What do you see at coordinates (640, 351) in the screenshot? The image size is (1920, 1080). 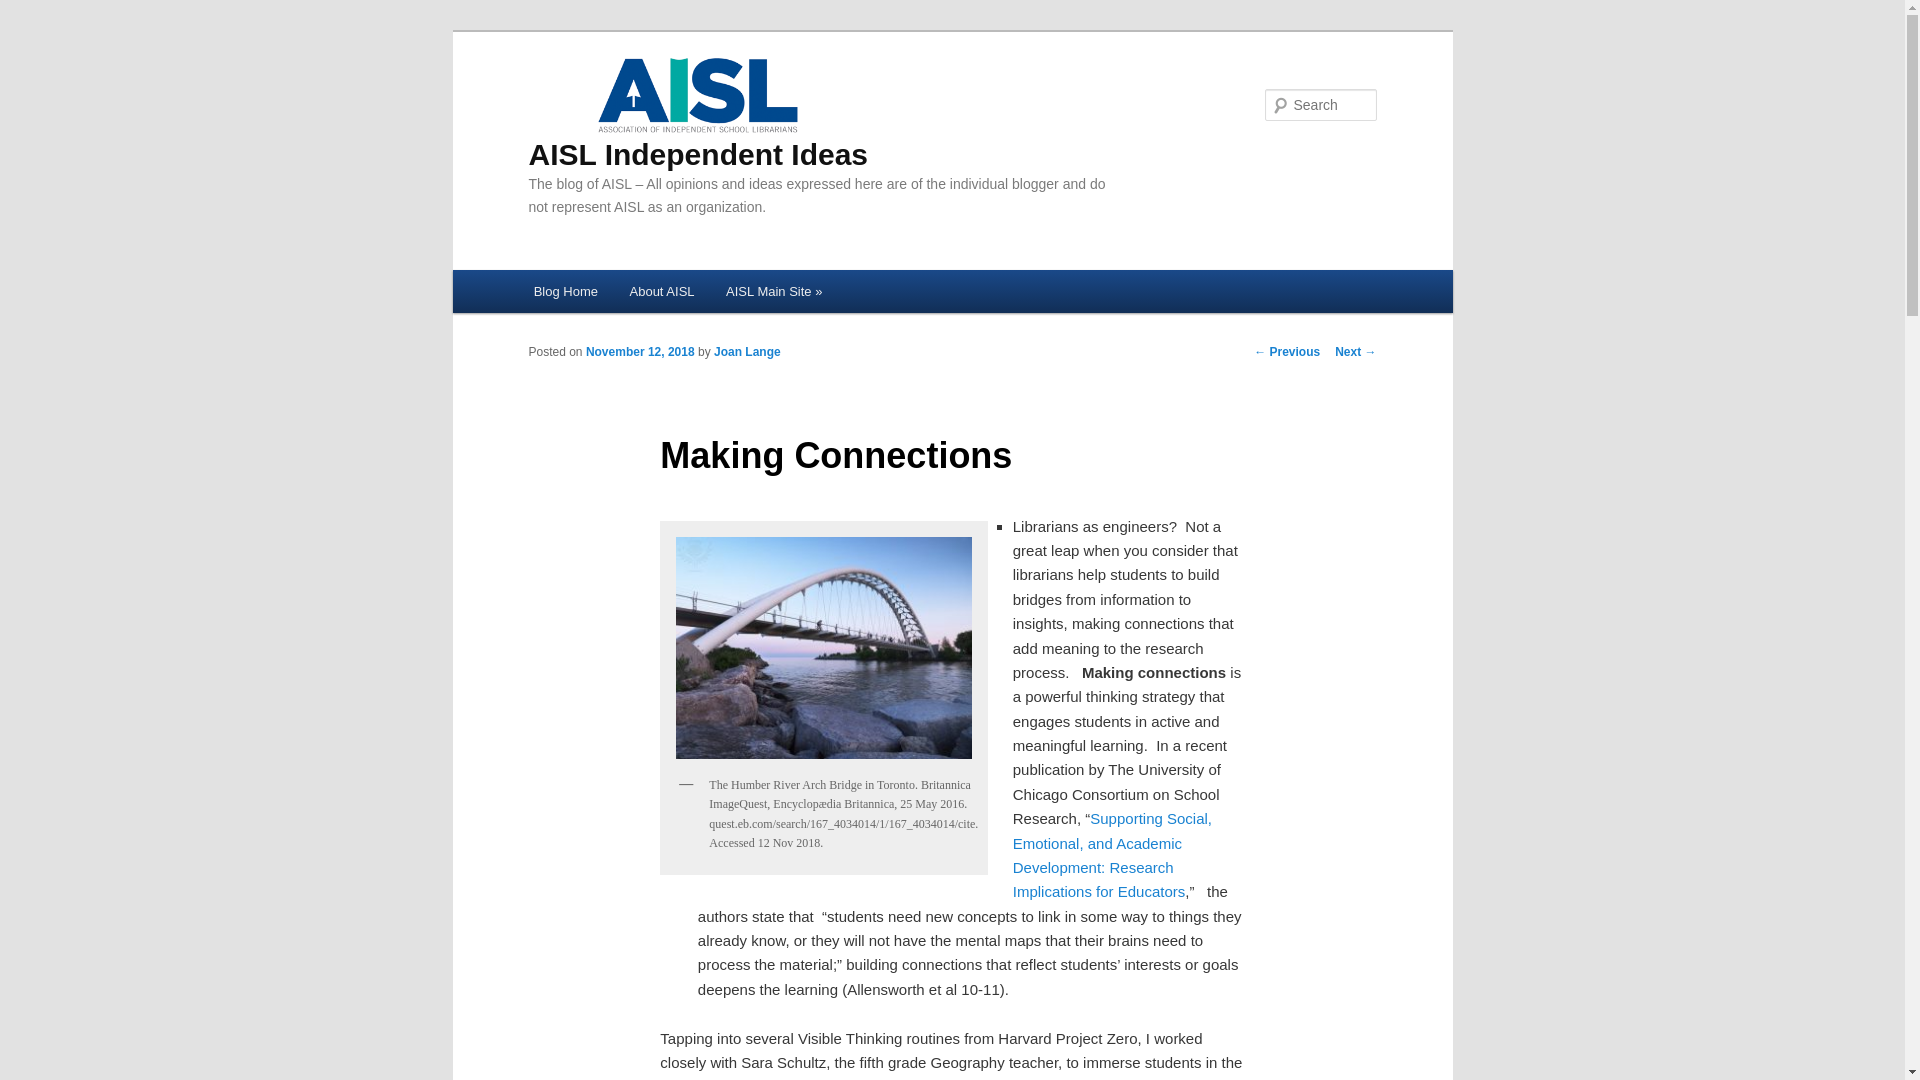 I see `8:50 pm` at bounding box center [640, 351].